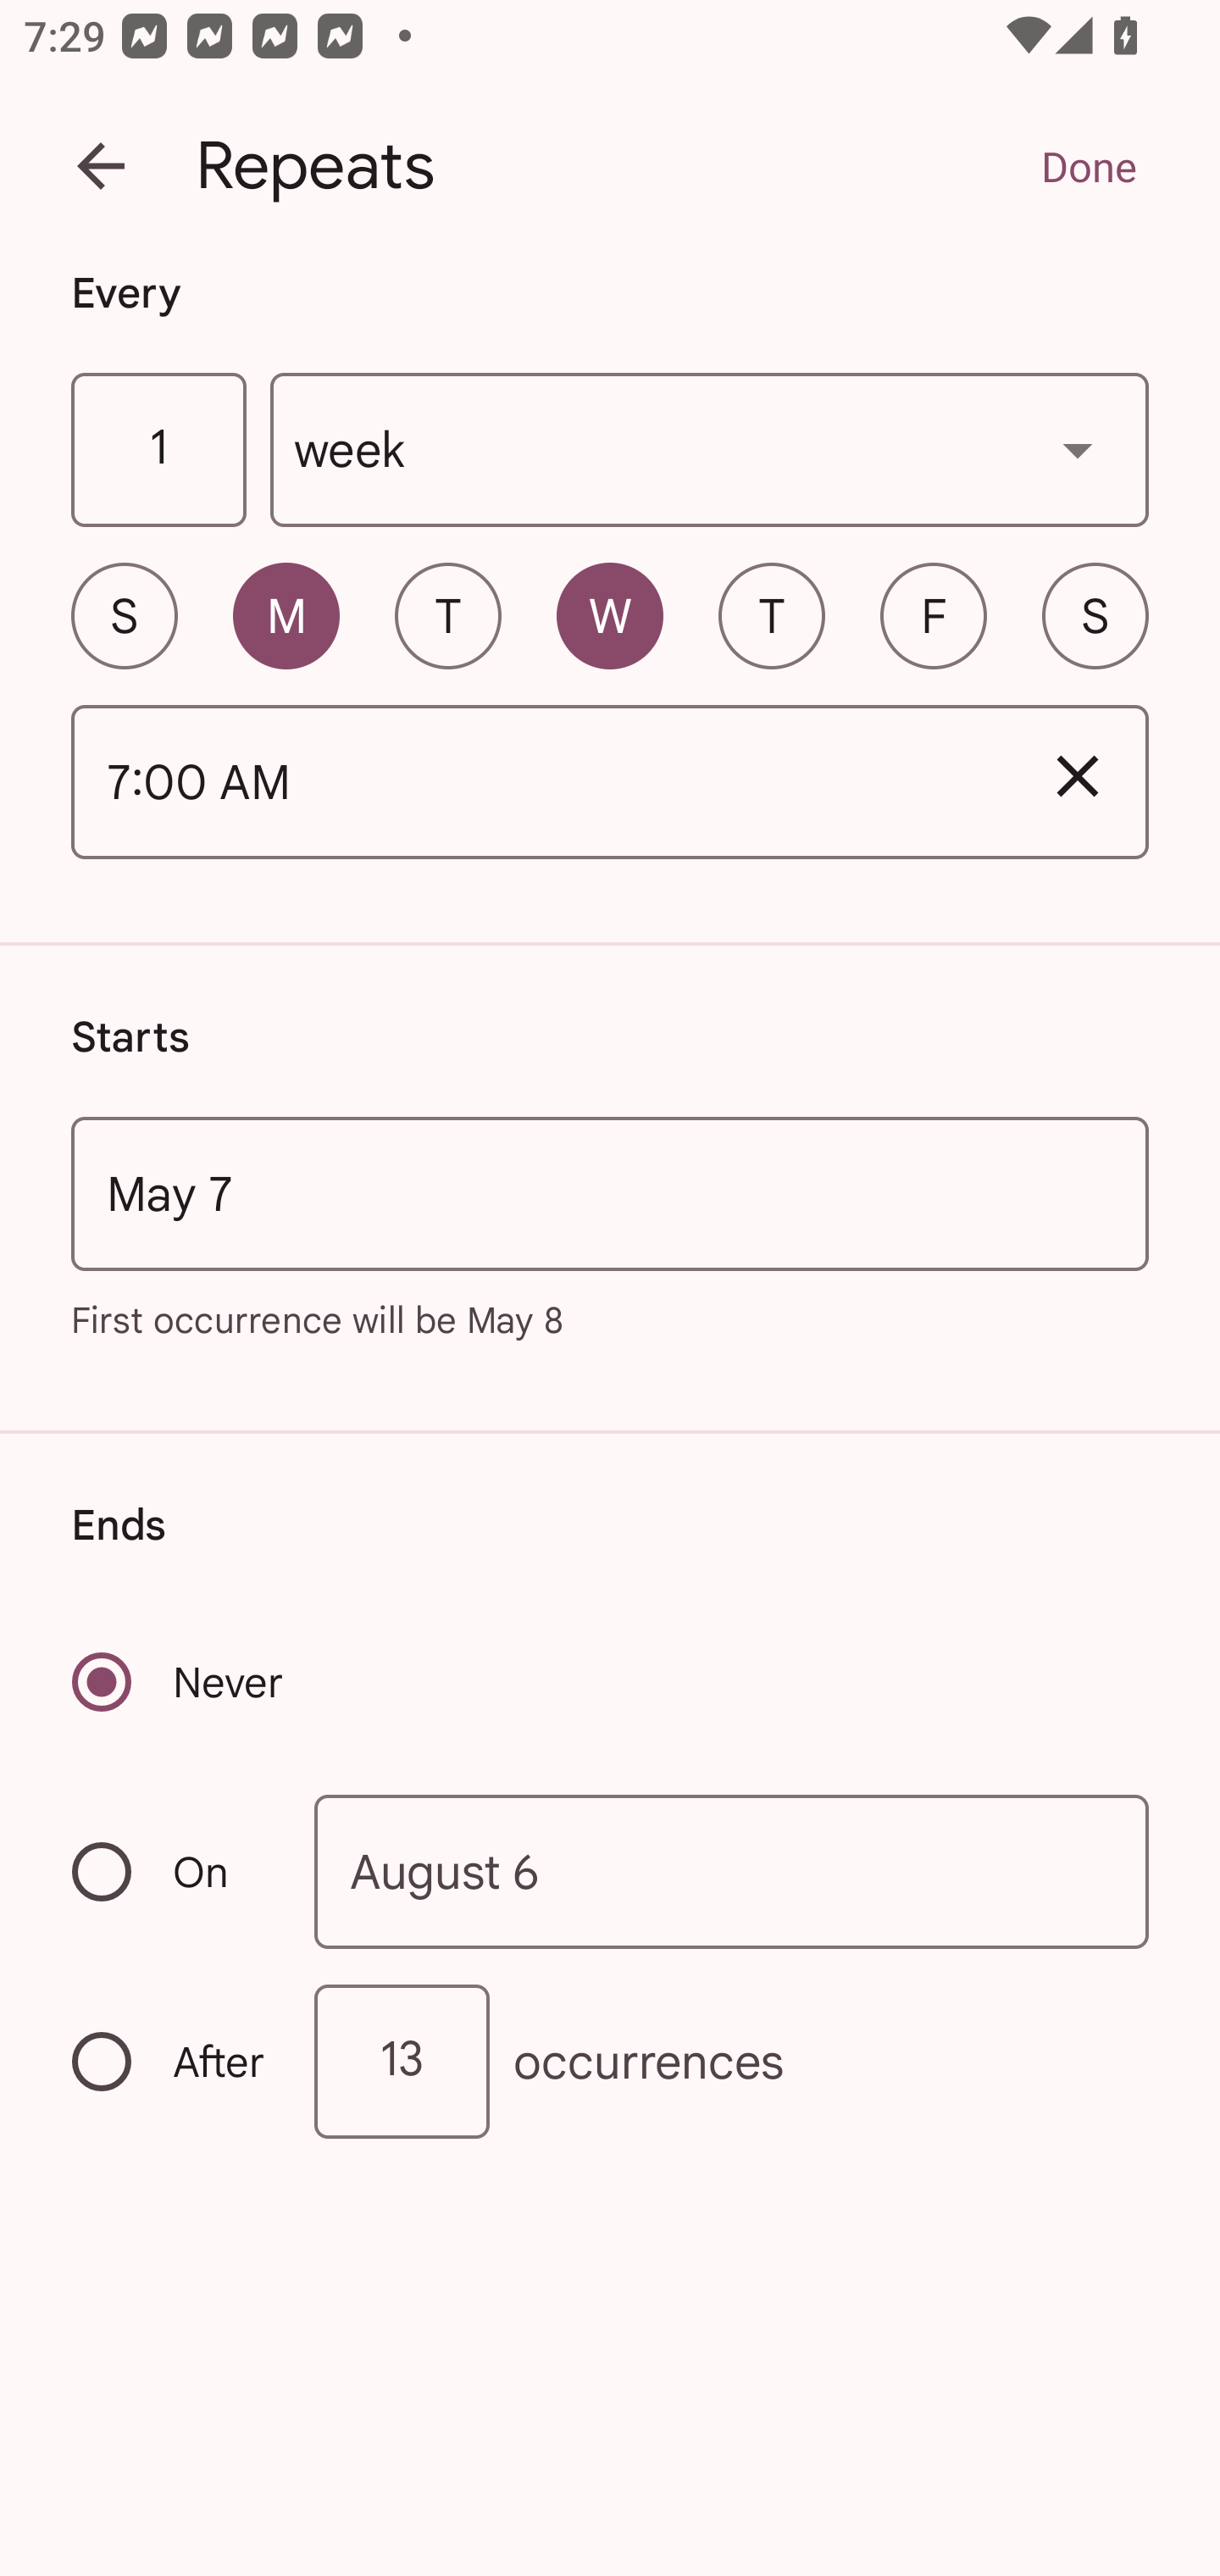 The image size is (1220, 2576). What do you see at coordinates (447, 615) in the screenshot?
I see `T Tuesday` at bounding box center [447, 615].